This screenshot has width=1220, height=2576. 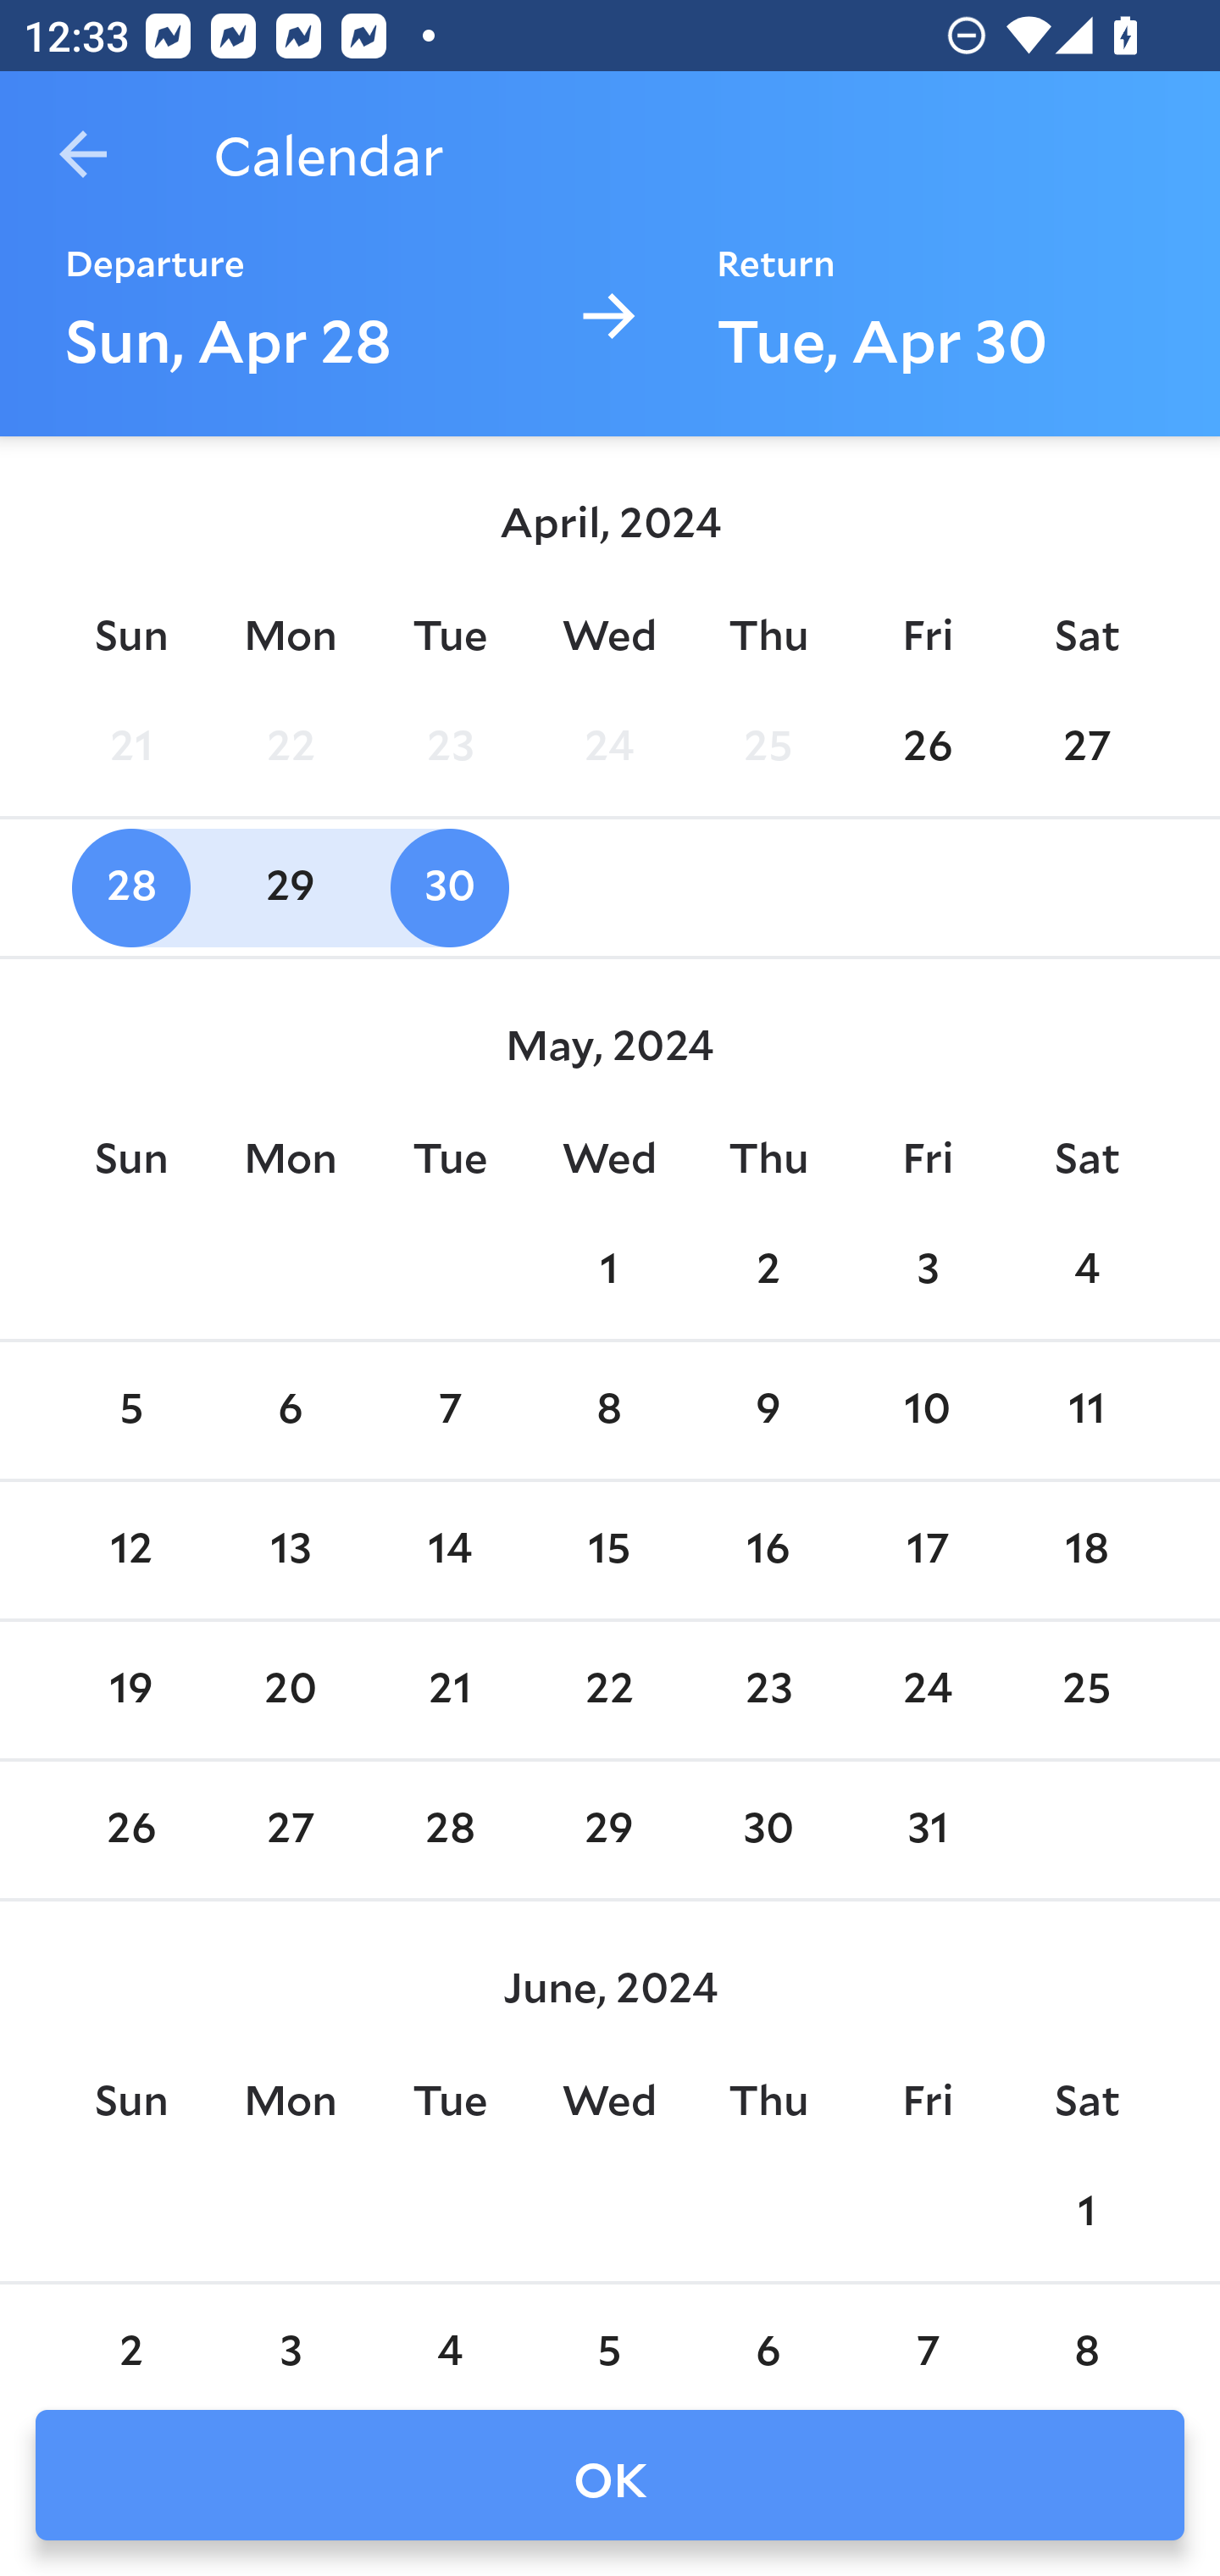 What do you see at coordinates (609, 1831) in the screenshot?
I see `29` at bounding box center [609, 1831].